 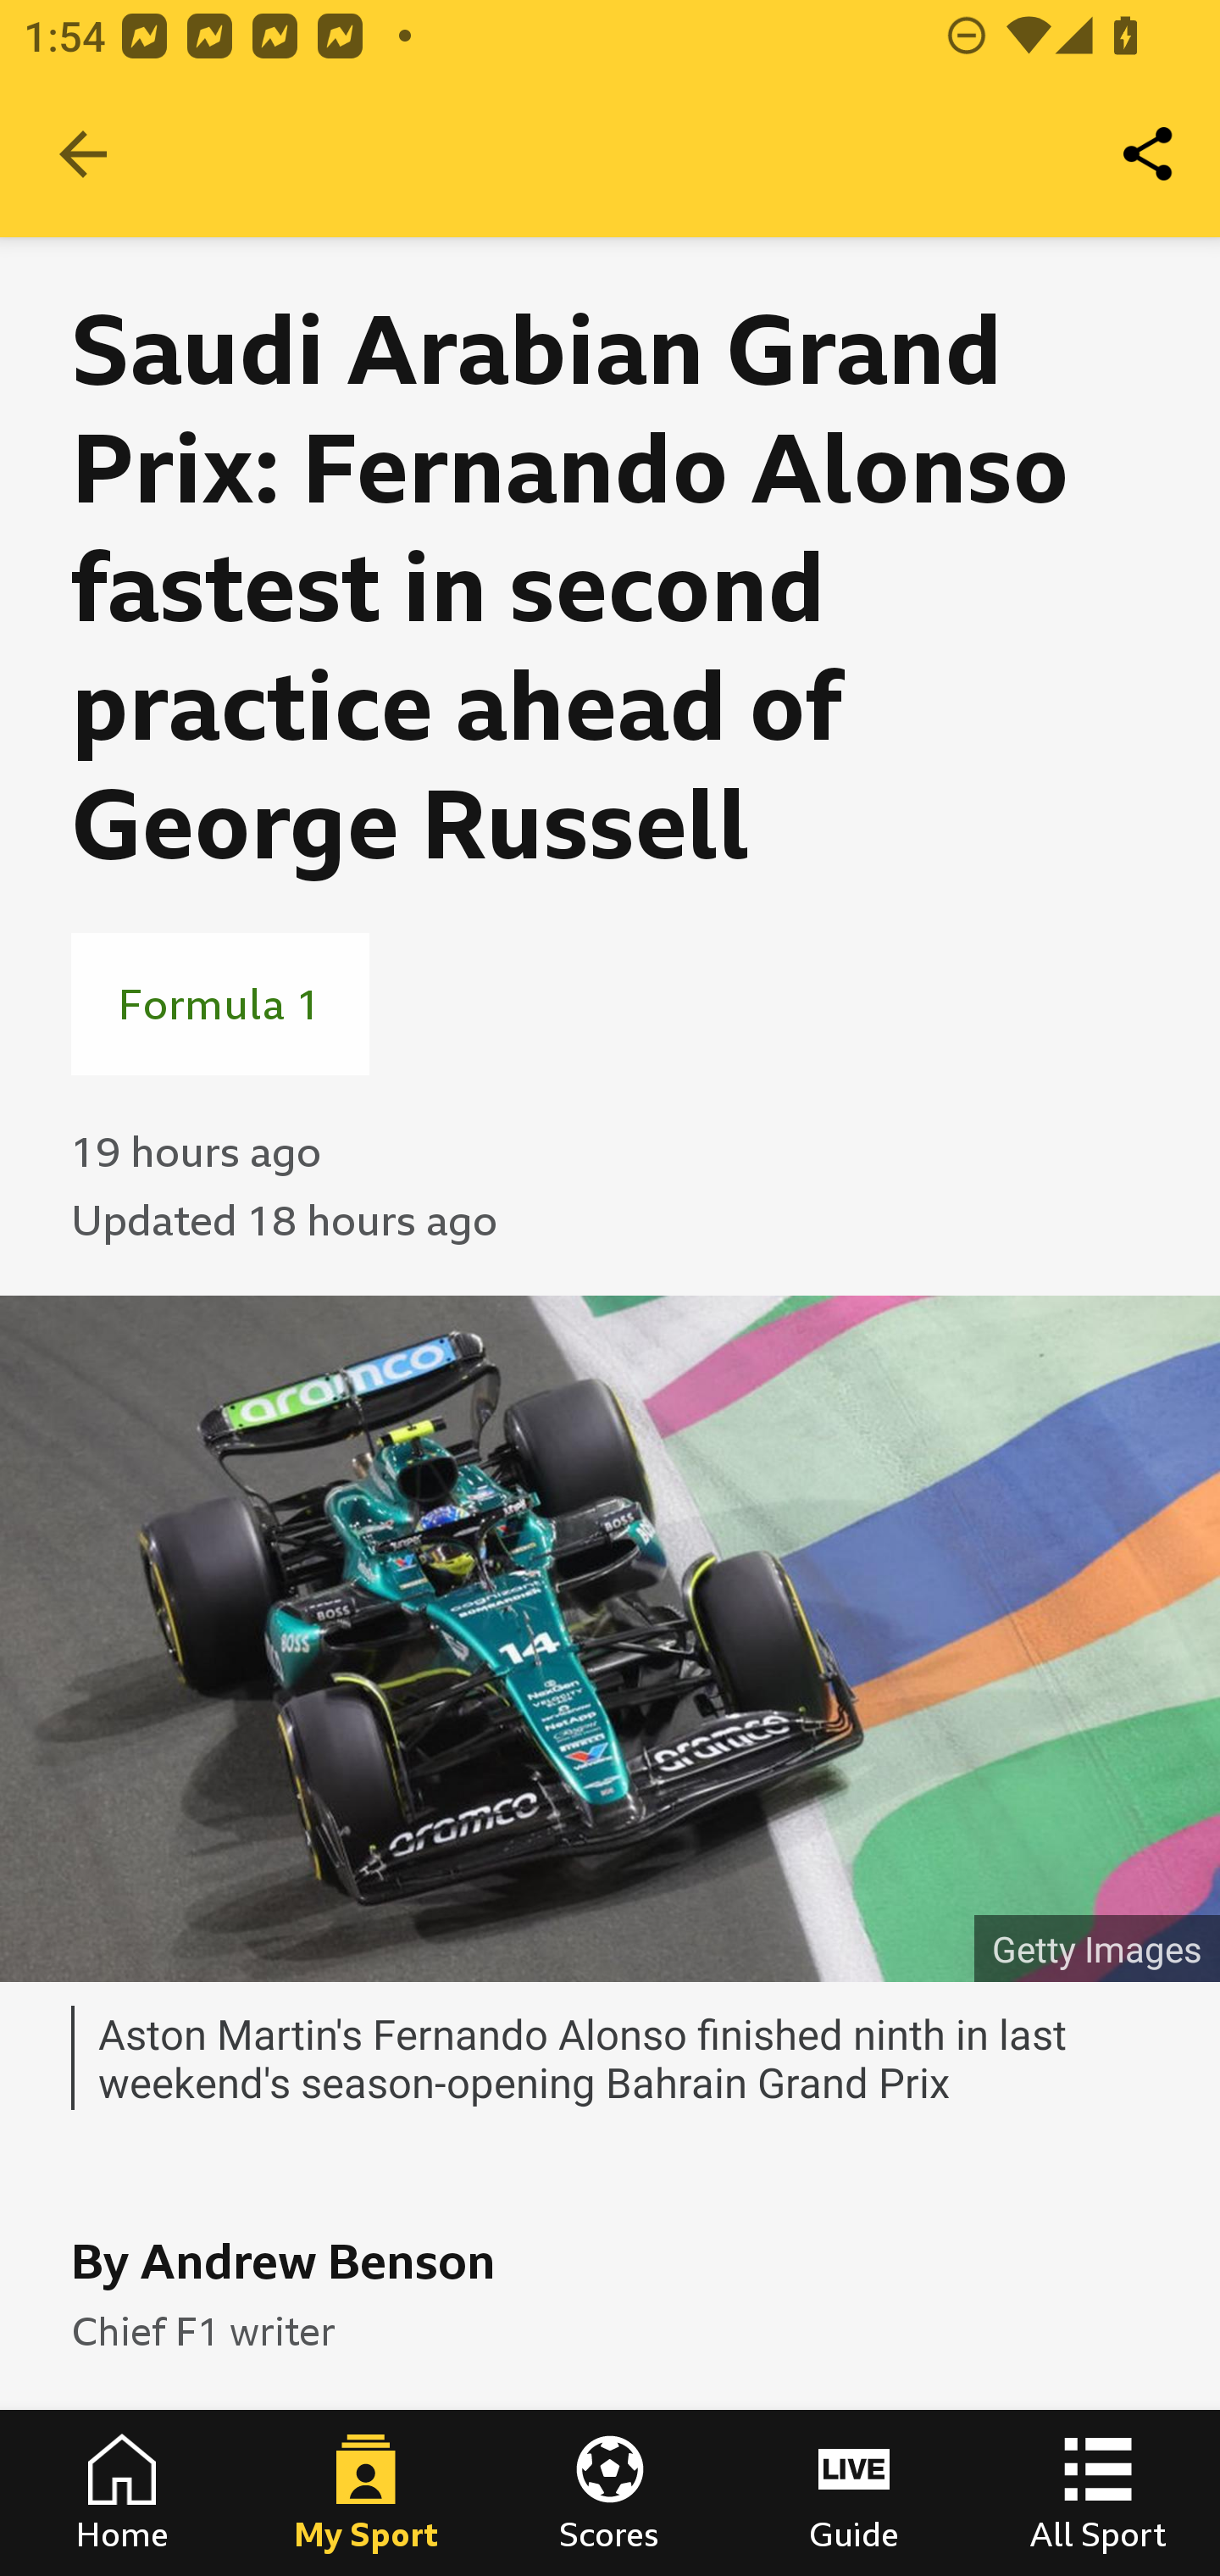 What do you see at coordinates (610, 2493) in the screenshot?
I see `Scores` at bounding box center [610, 2493].